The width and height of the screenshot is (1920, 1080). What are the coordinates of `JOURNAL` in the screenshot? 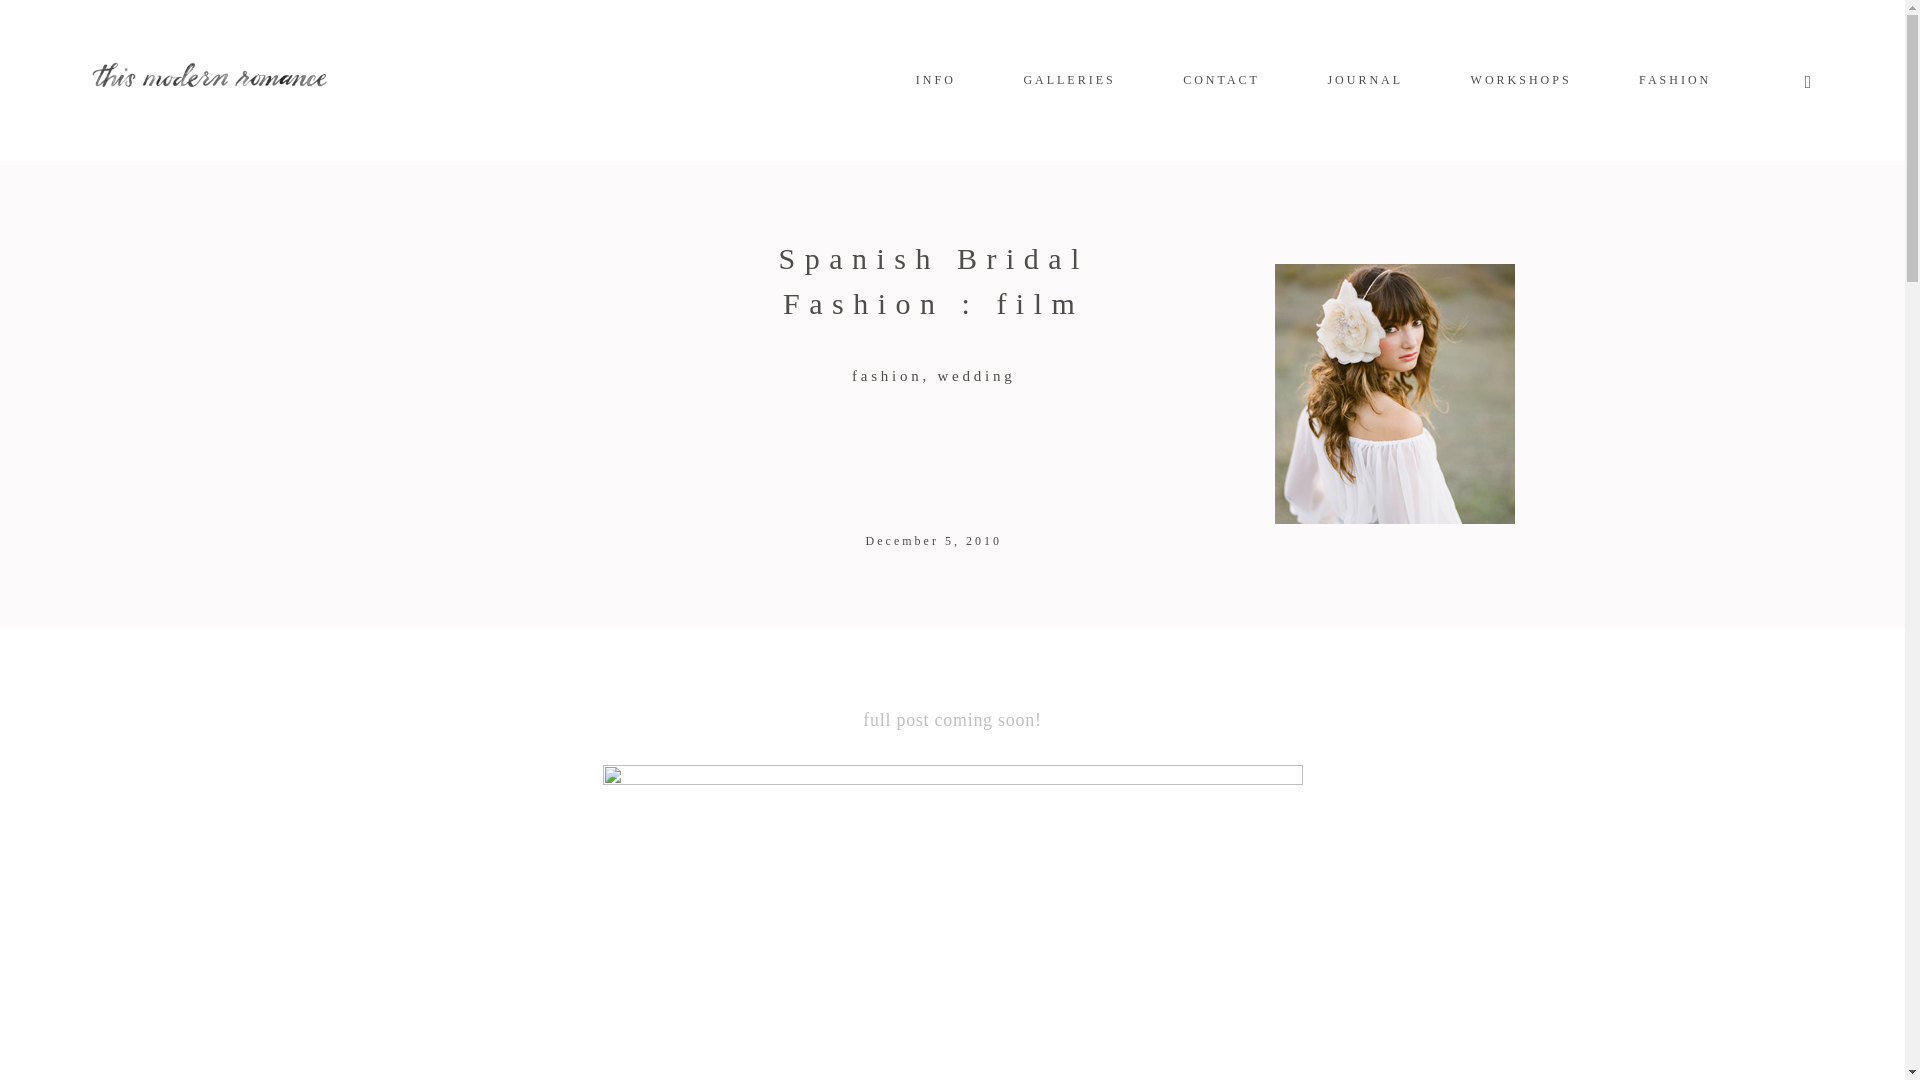 It's located at (1364, 80).